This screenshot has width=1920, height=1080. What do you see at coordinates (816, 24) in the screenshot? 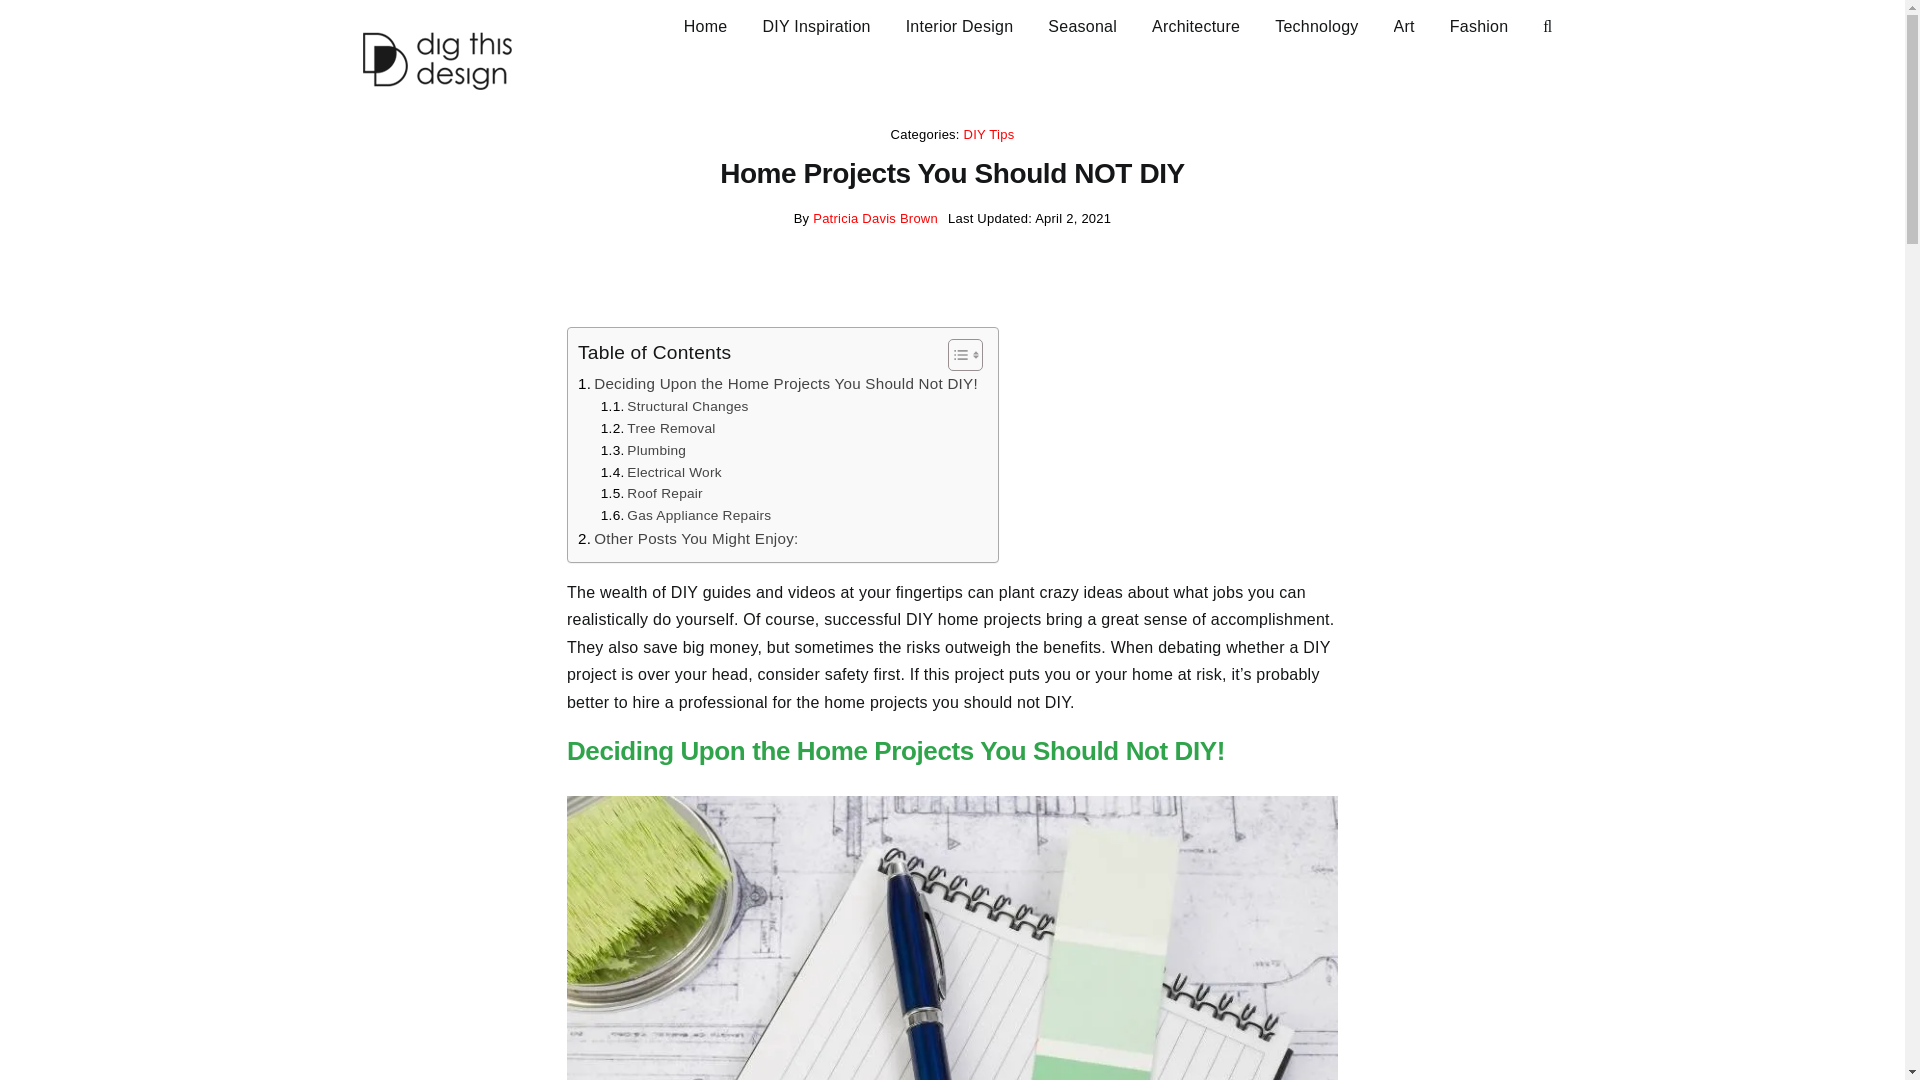
I see `diy-inspiration` at bounding box center [816, 24].